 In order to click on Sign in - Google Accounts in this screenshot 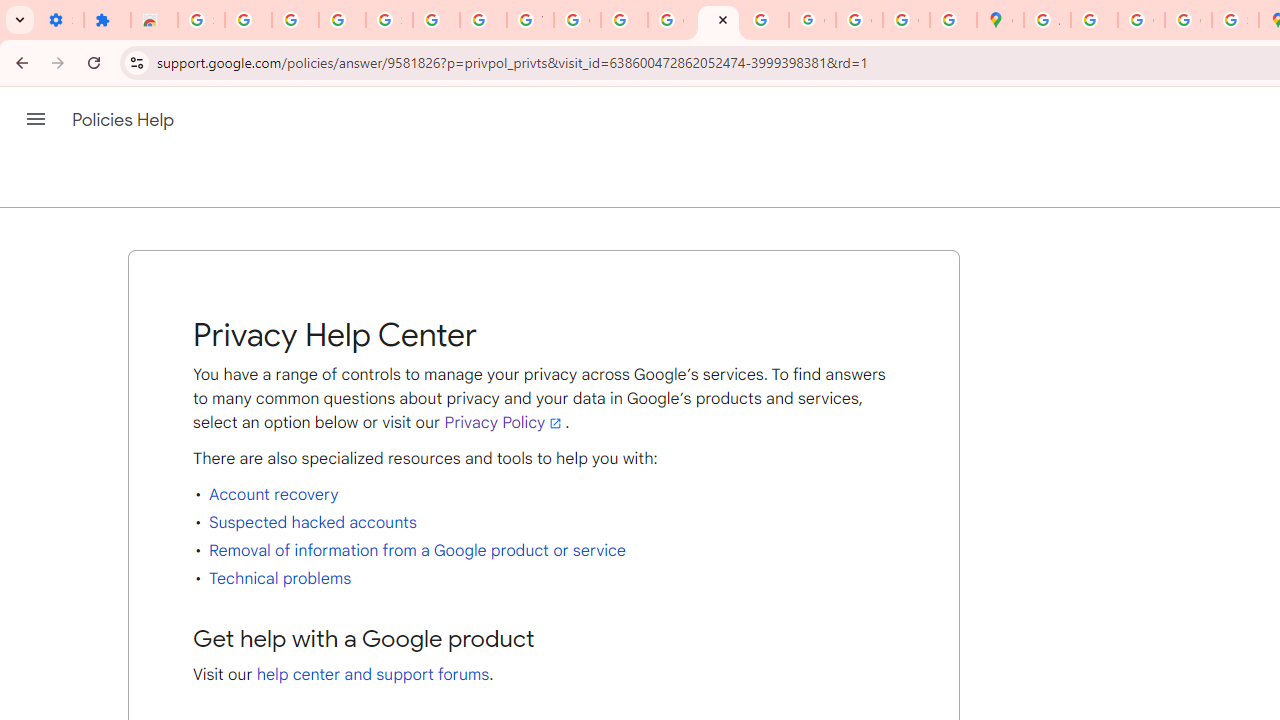, I will do `click(201, 20)`.